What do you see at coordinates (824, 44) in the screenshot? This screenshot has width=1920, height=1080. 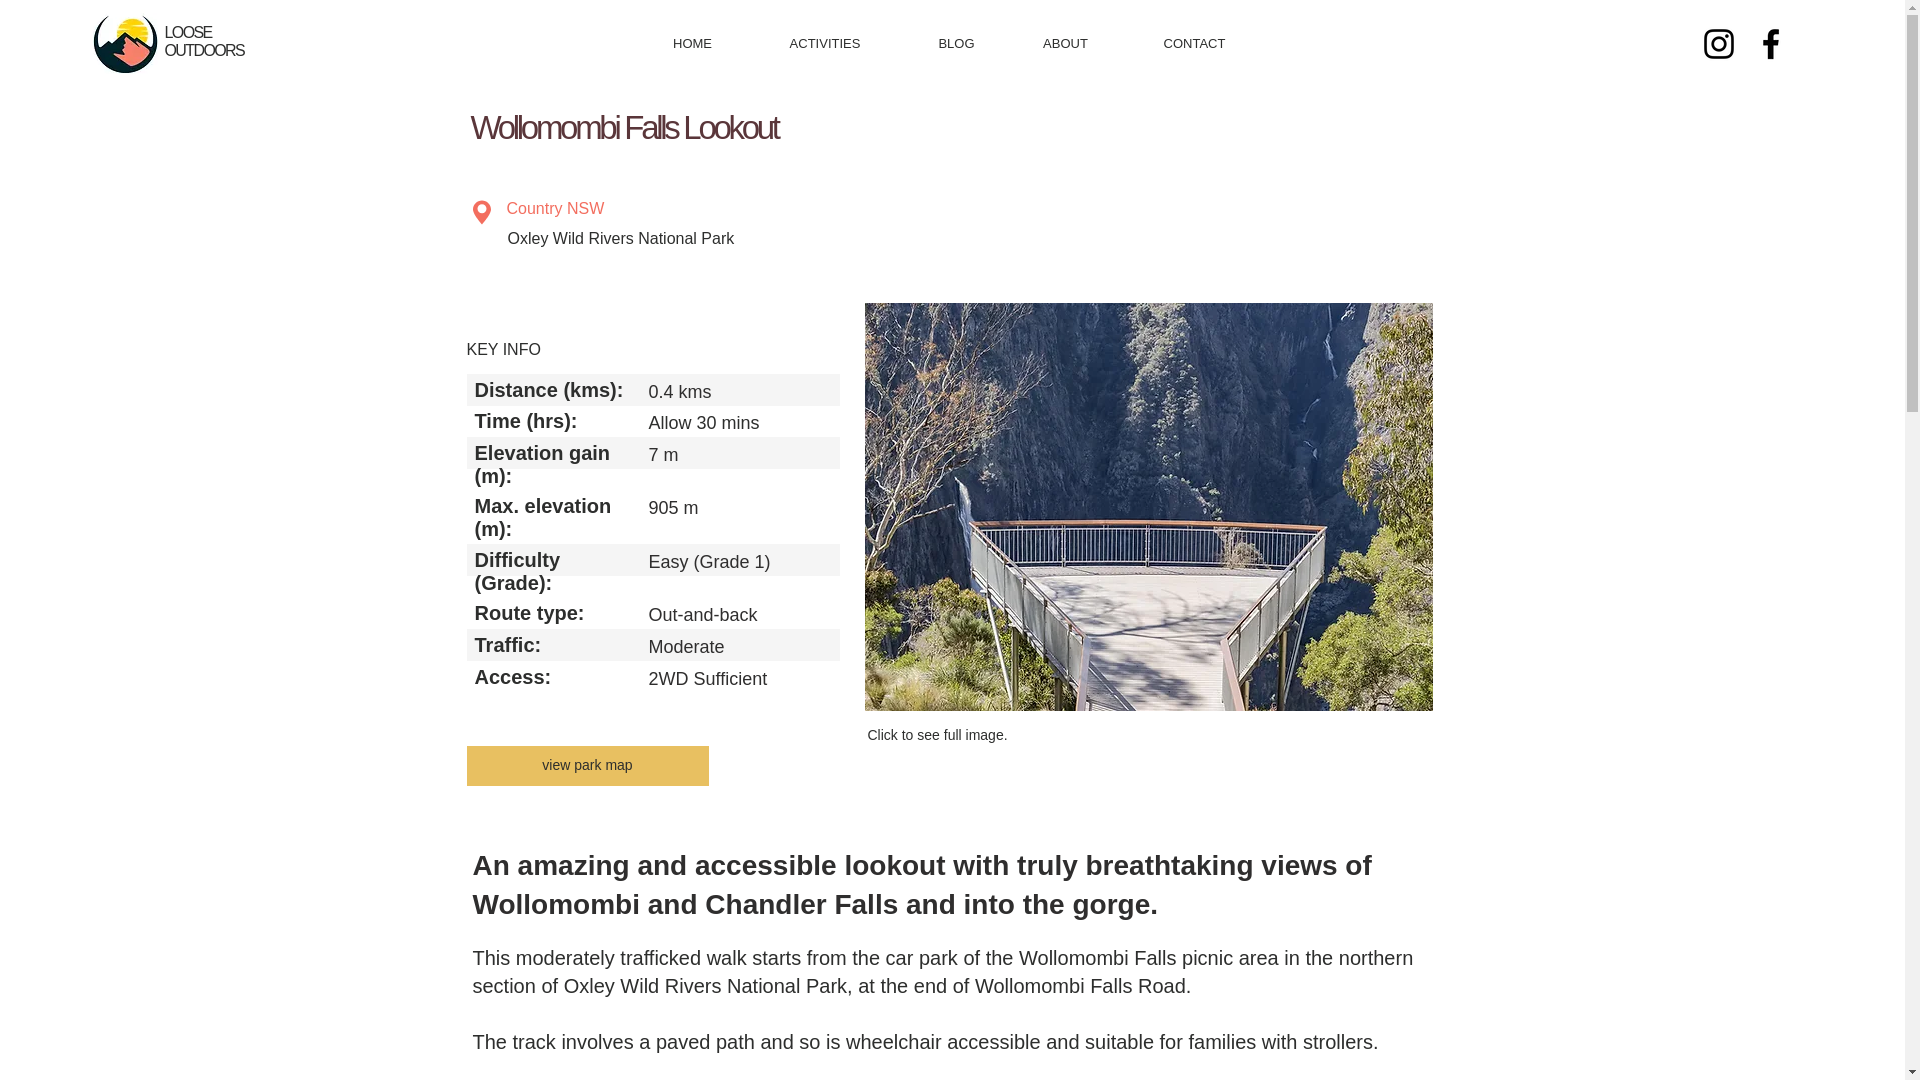 I see `ACTIVITIES` at bounding box center [824, 44].